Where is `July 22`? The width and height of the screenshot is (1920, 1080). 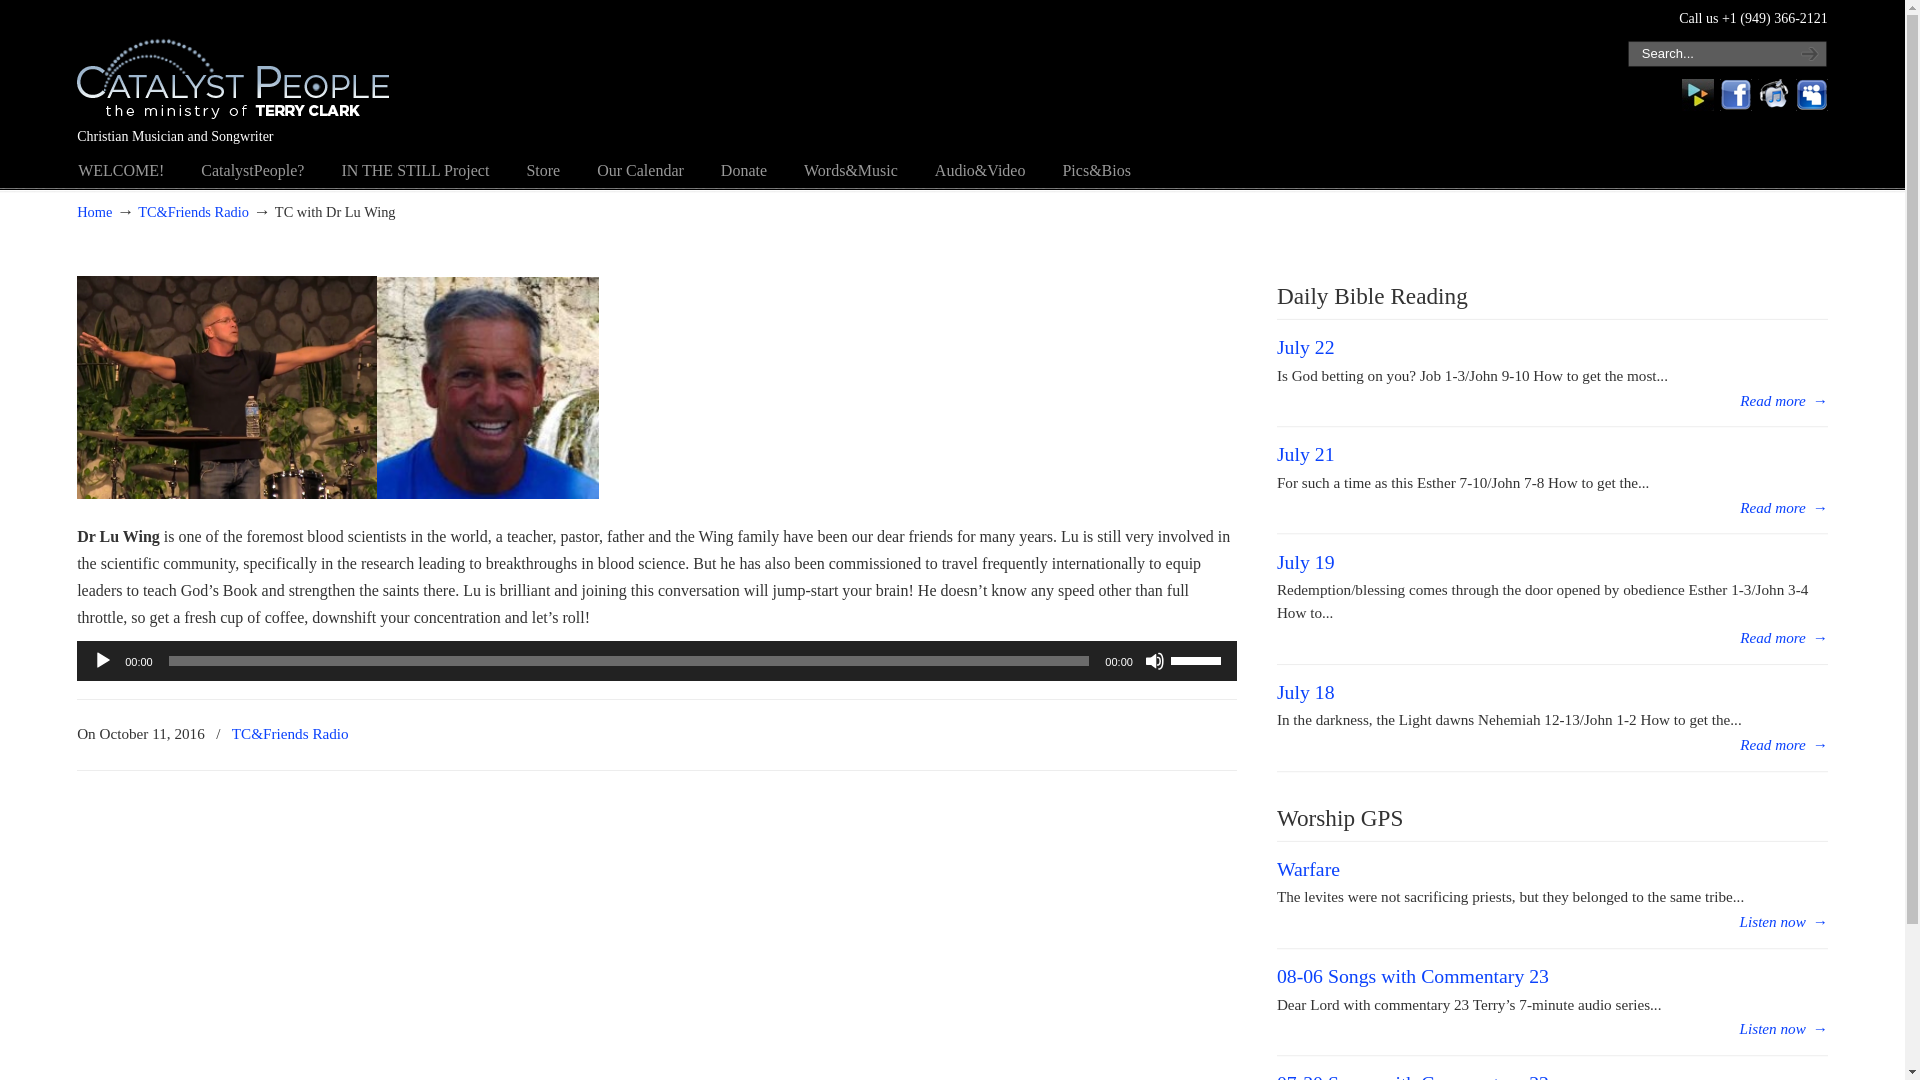
July 22 is located at coordinates (1783, 400).